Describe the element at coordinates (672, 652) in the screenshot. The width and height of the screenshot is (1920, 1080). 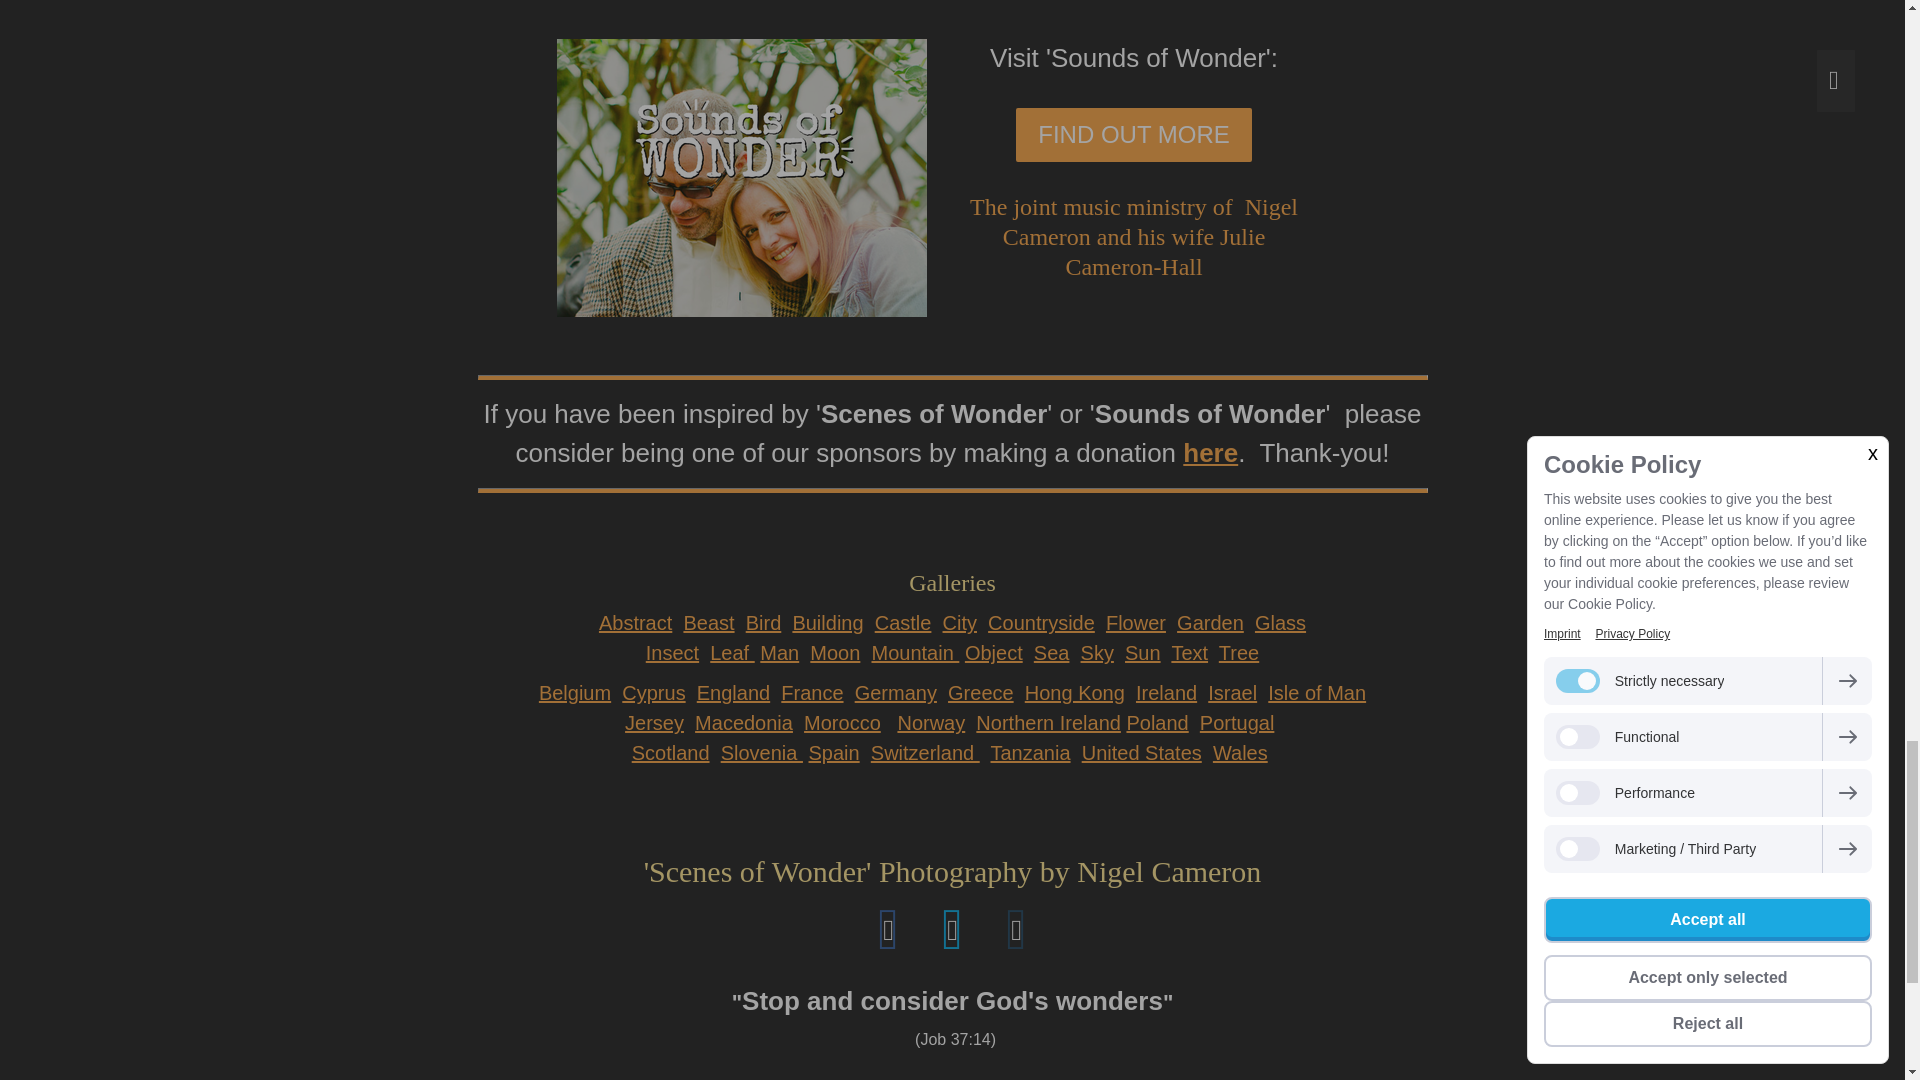
I see `Insect` at that location.